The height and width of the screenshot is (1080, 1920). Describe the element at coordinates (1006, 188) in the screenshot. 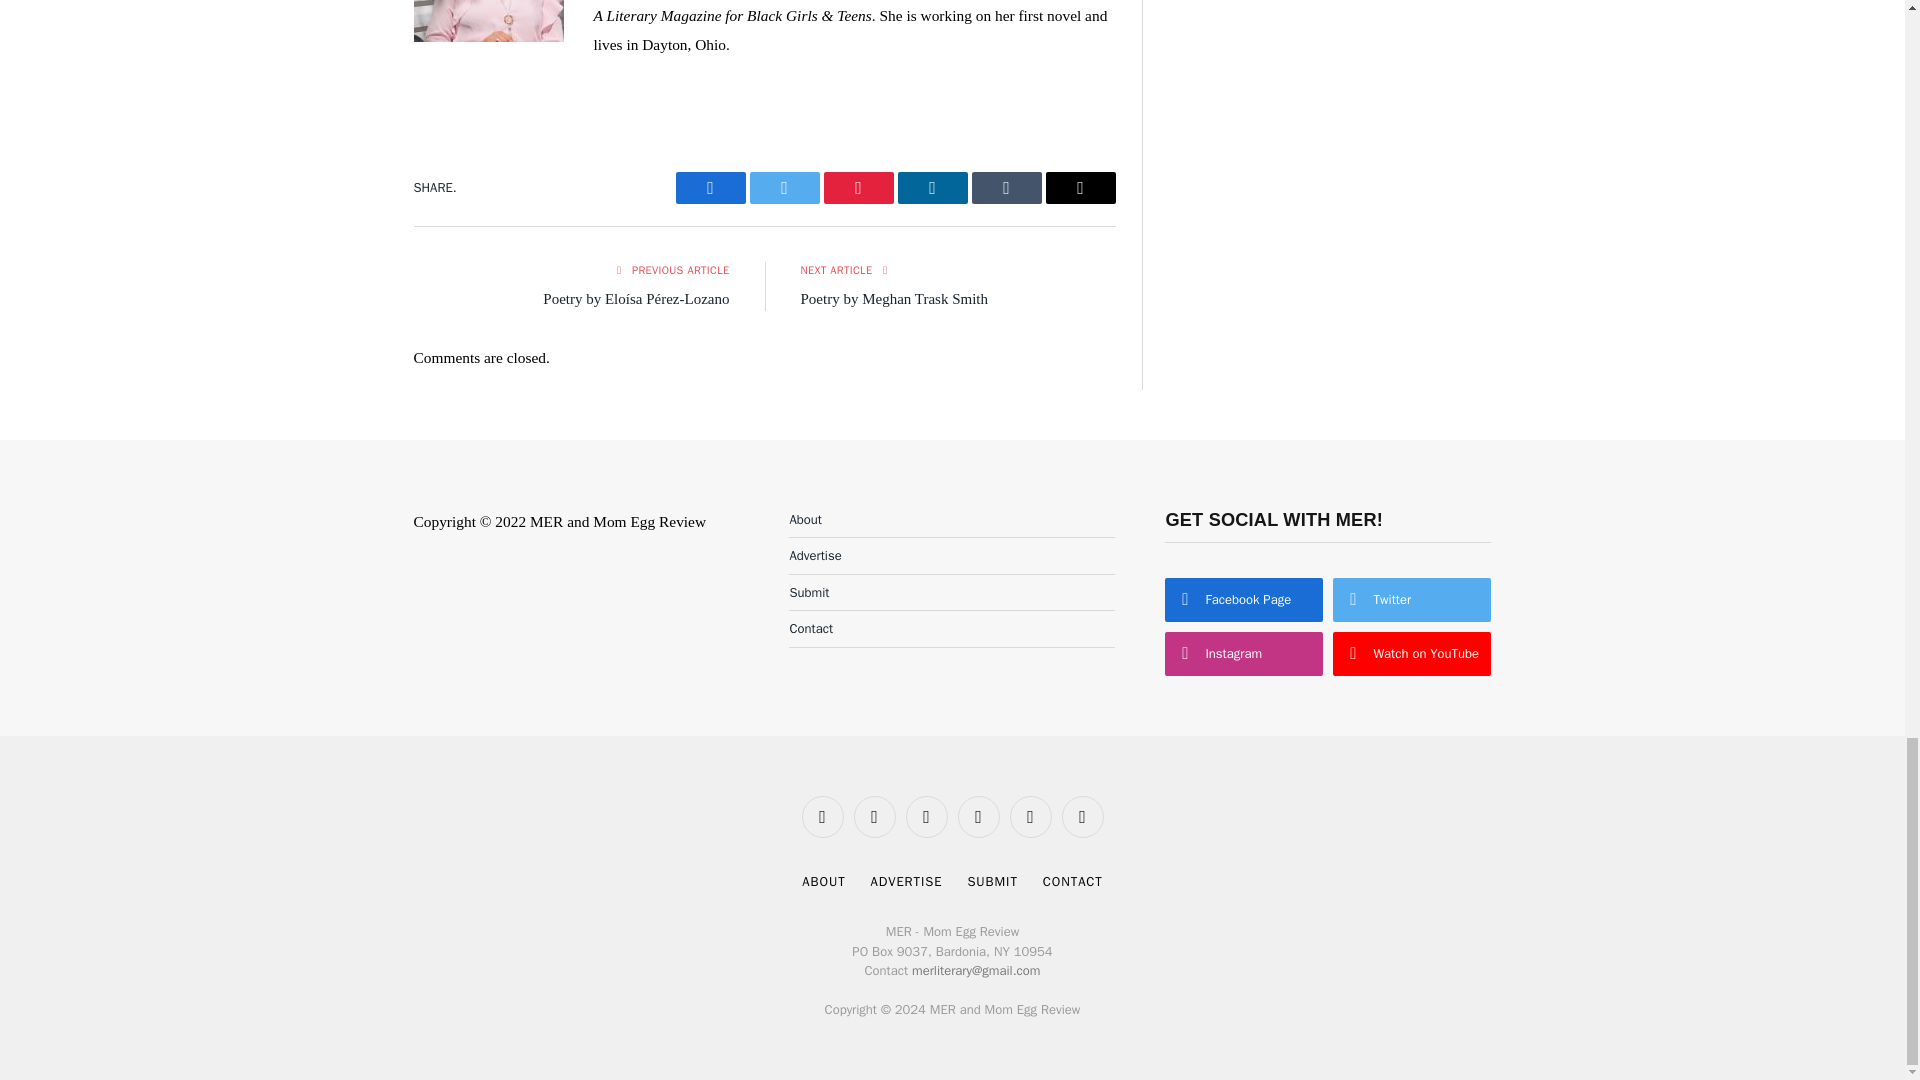

I see `Share on Tumblr` at that location.